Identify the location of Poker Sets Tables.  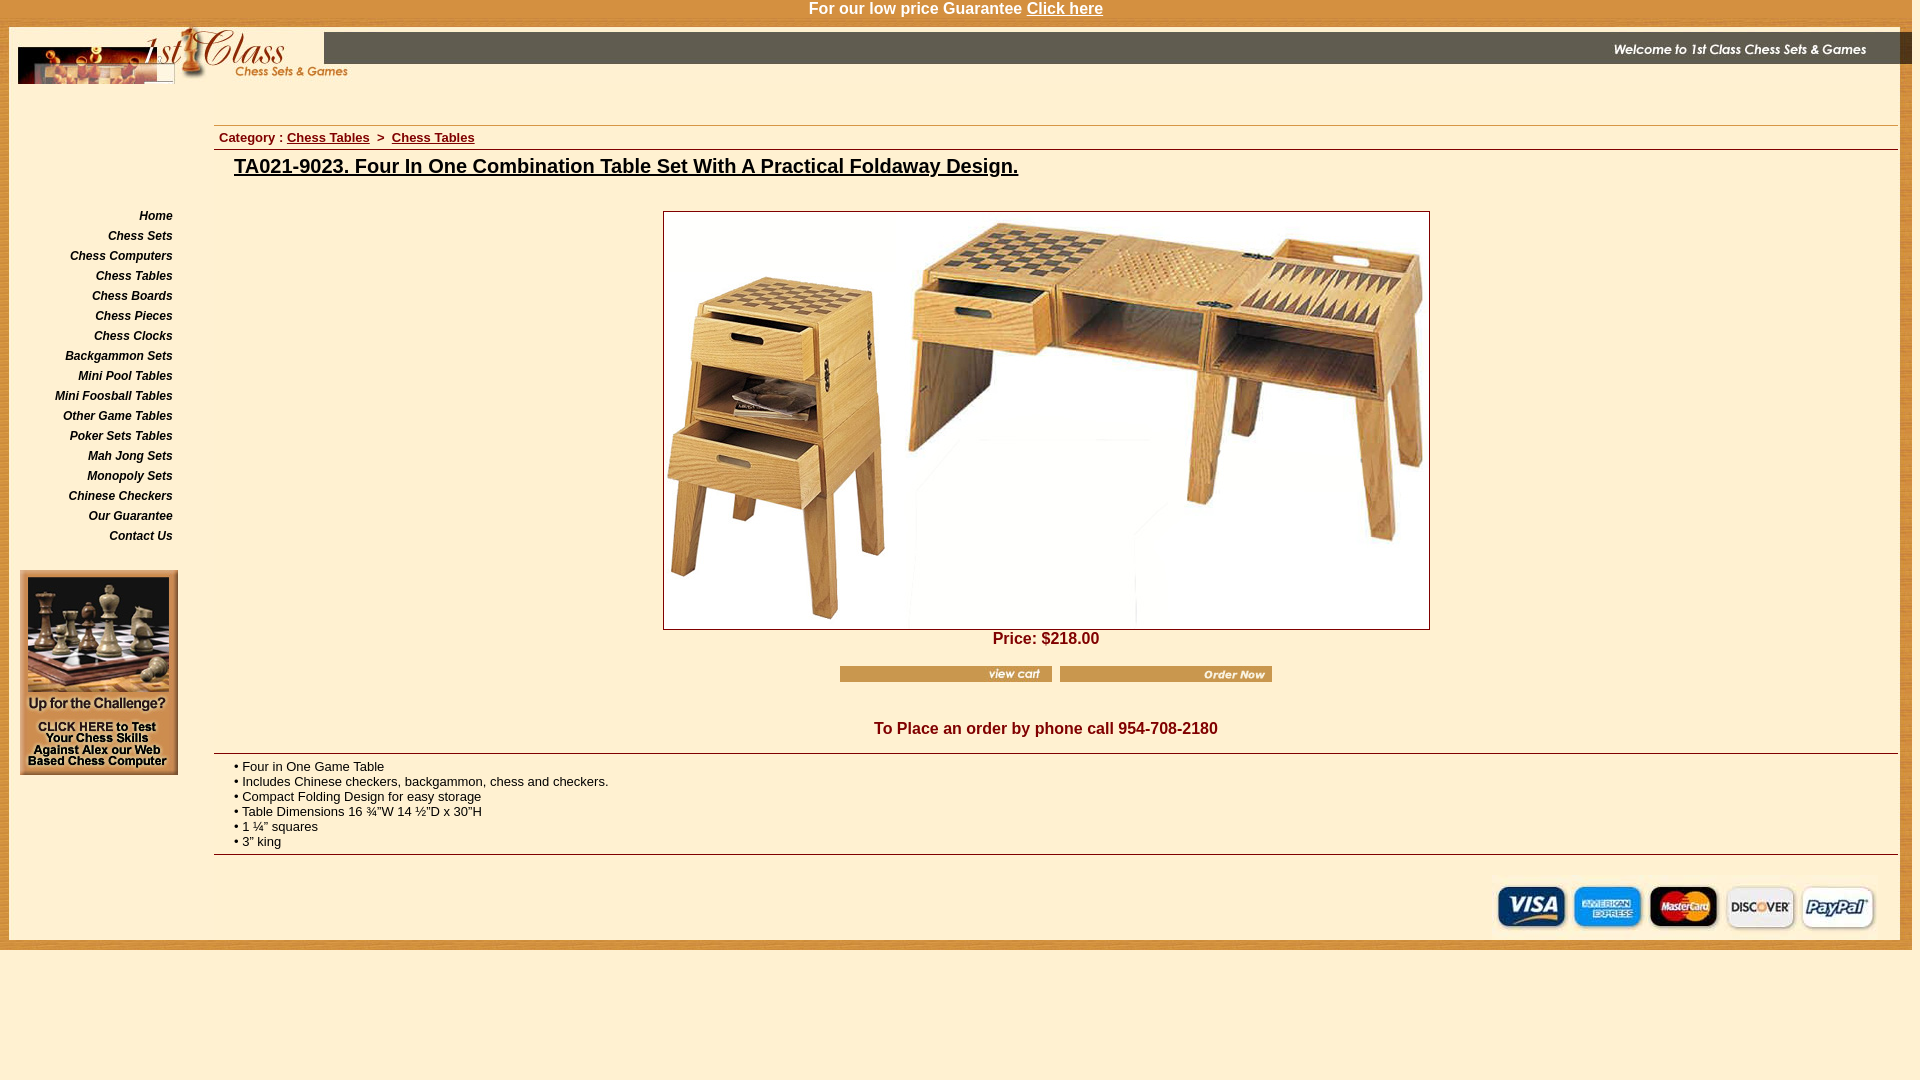
(122, 436).